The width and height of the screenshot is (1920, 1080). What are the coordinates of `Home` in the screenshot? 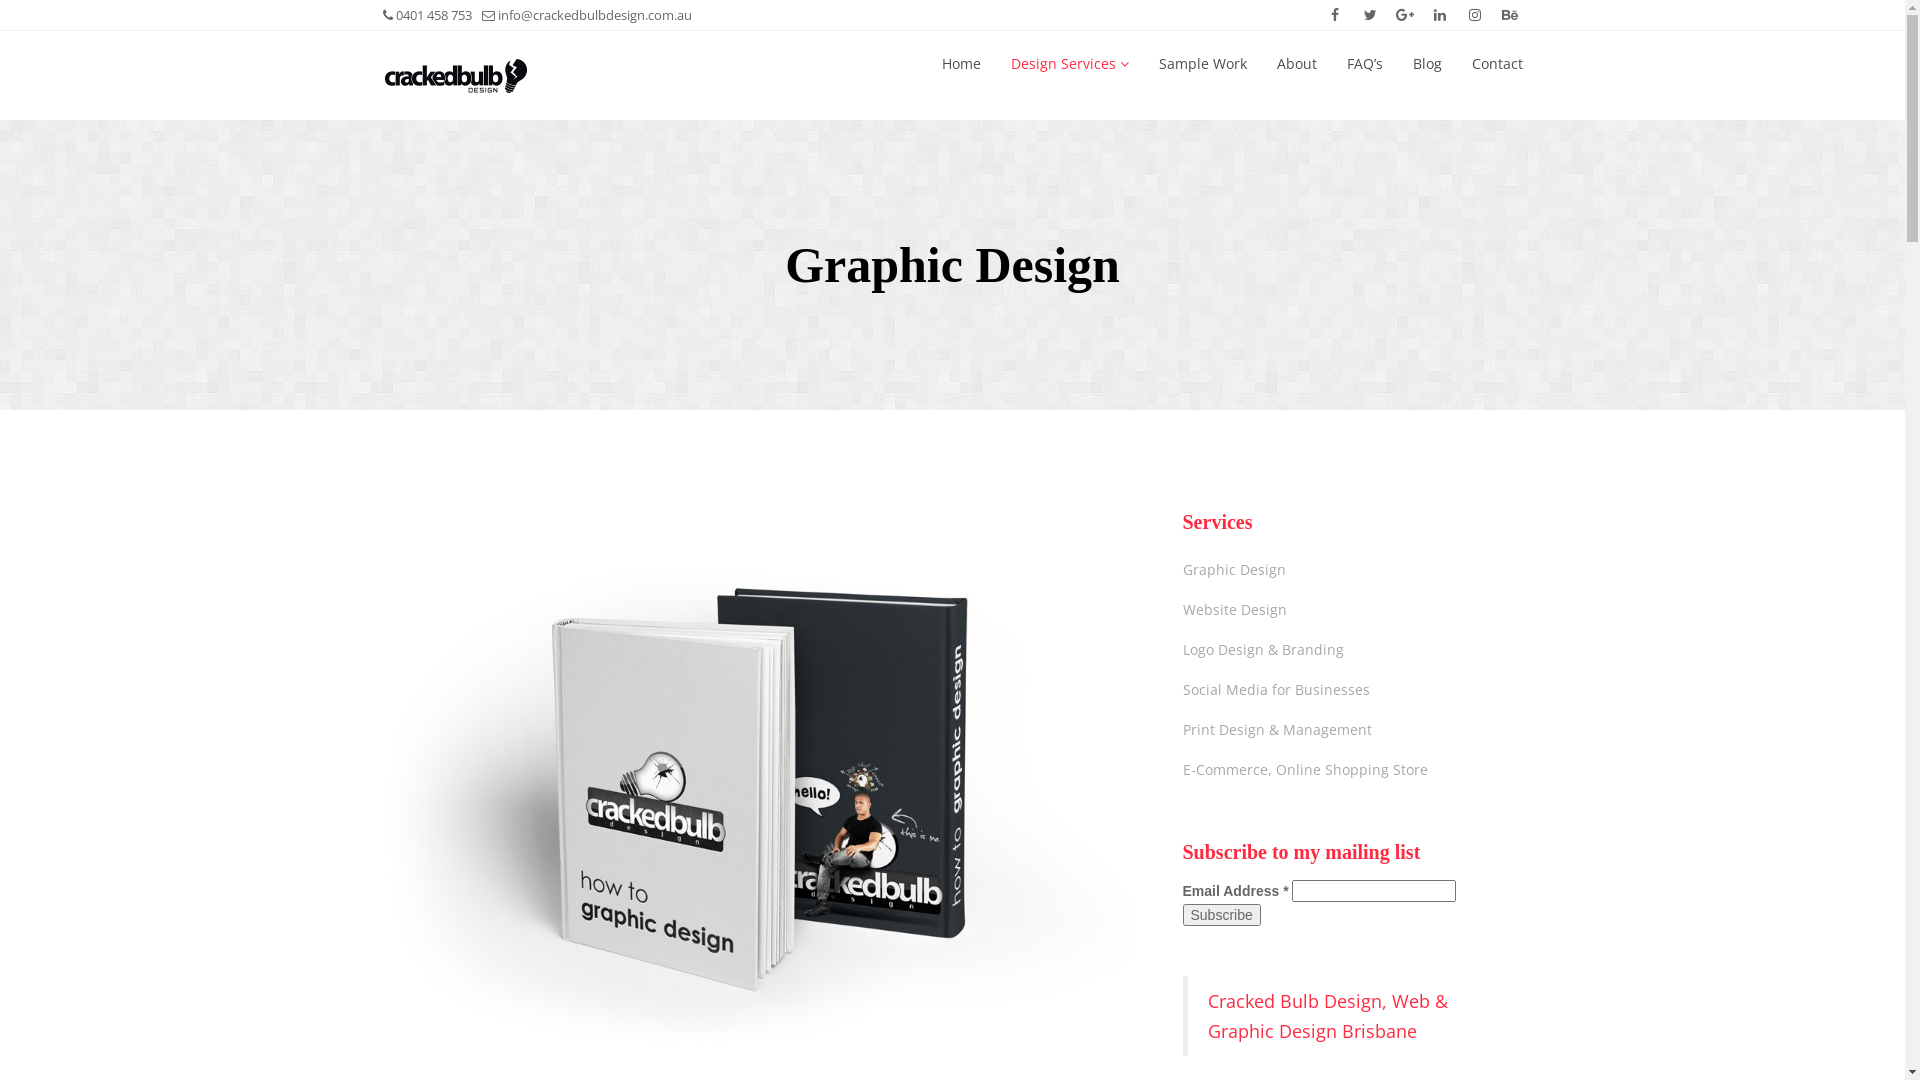 It's located at (962, 64).